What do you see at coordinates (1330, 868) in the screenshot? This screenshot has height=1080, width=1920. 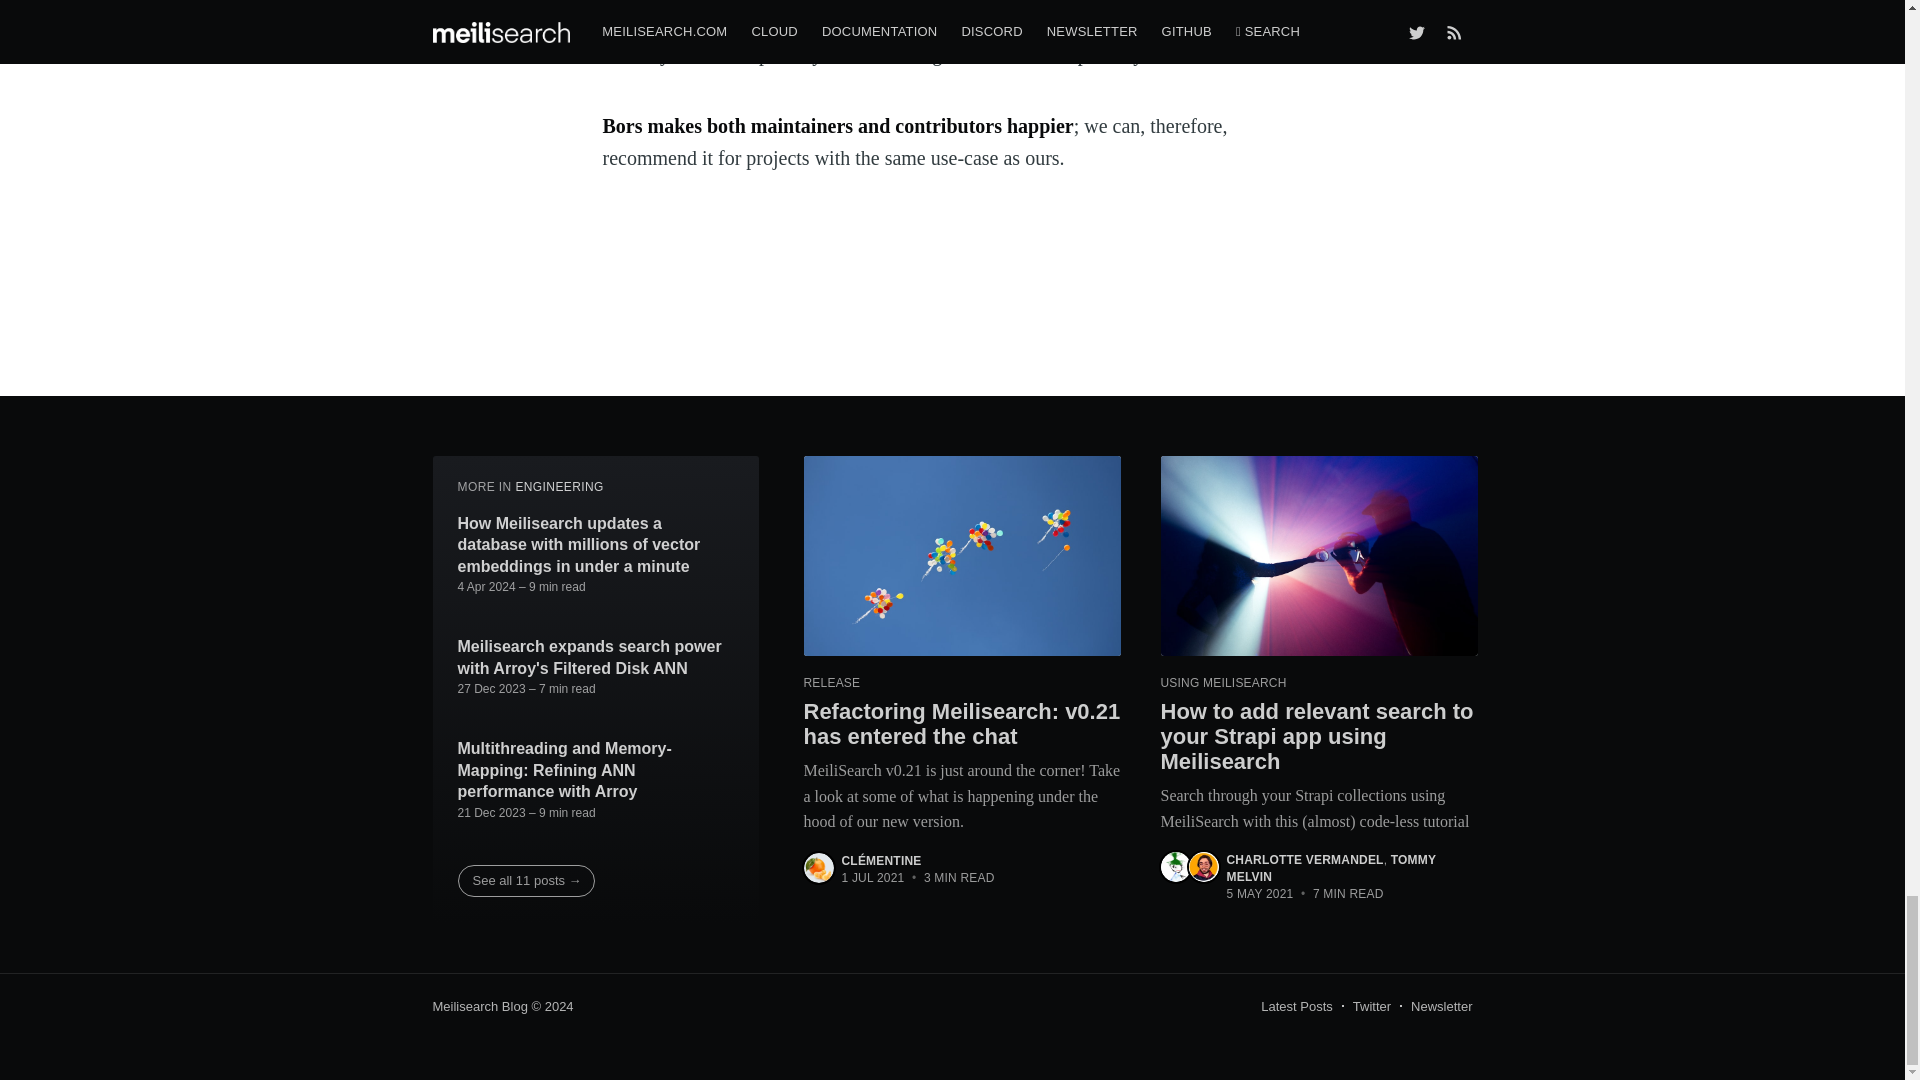 I see `TOMMY MELVIN` at bounding box center [1330, 868].